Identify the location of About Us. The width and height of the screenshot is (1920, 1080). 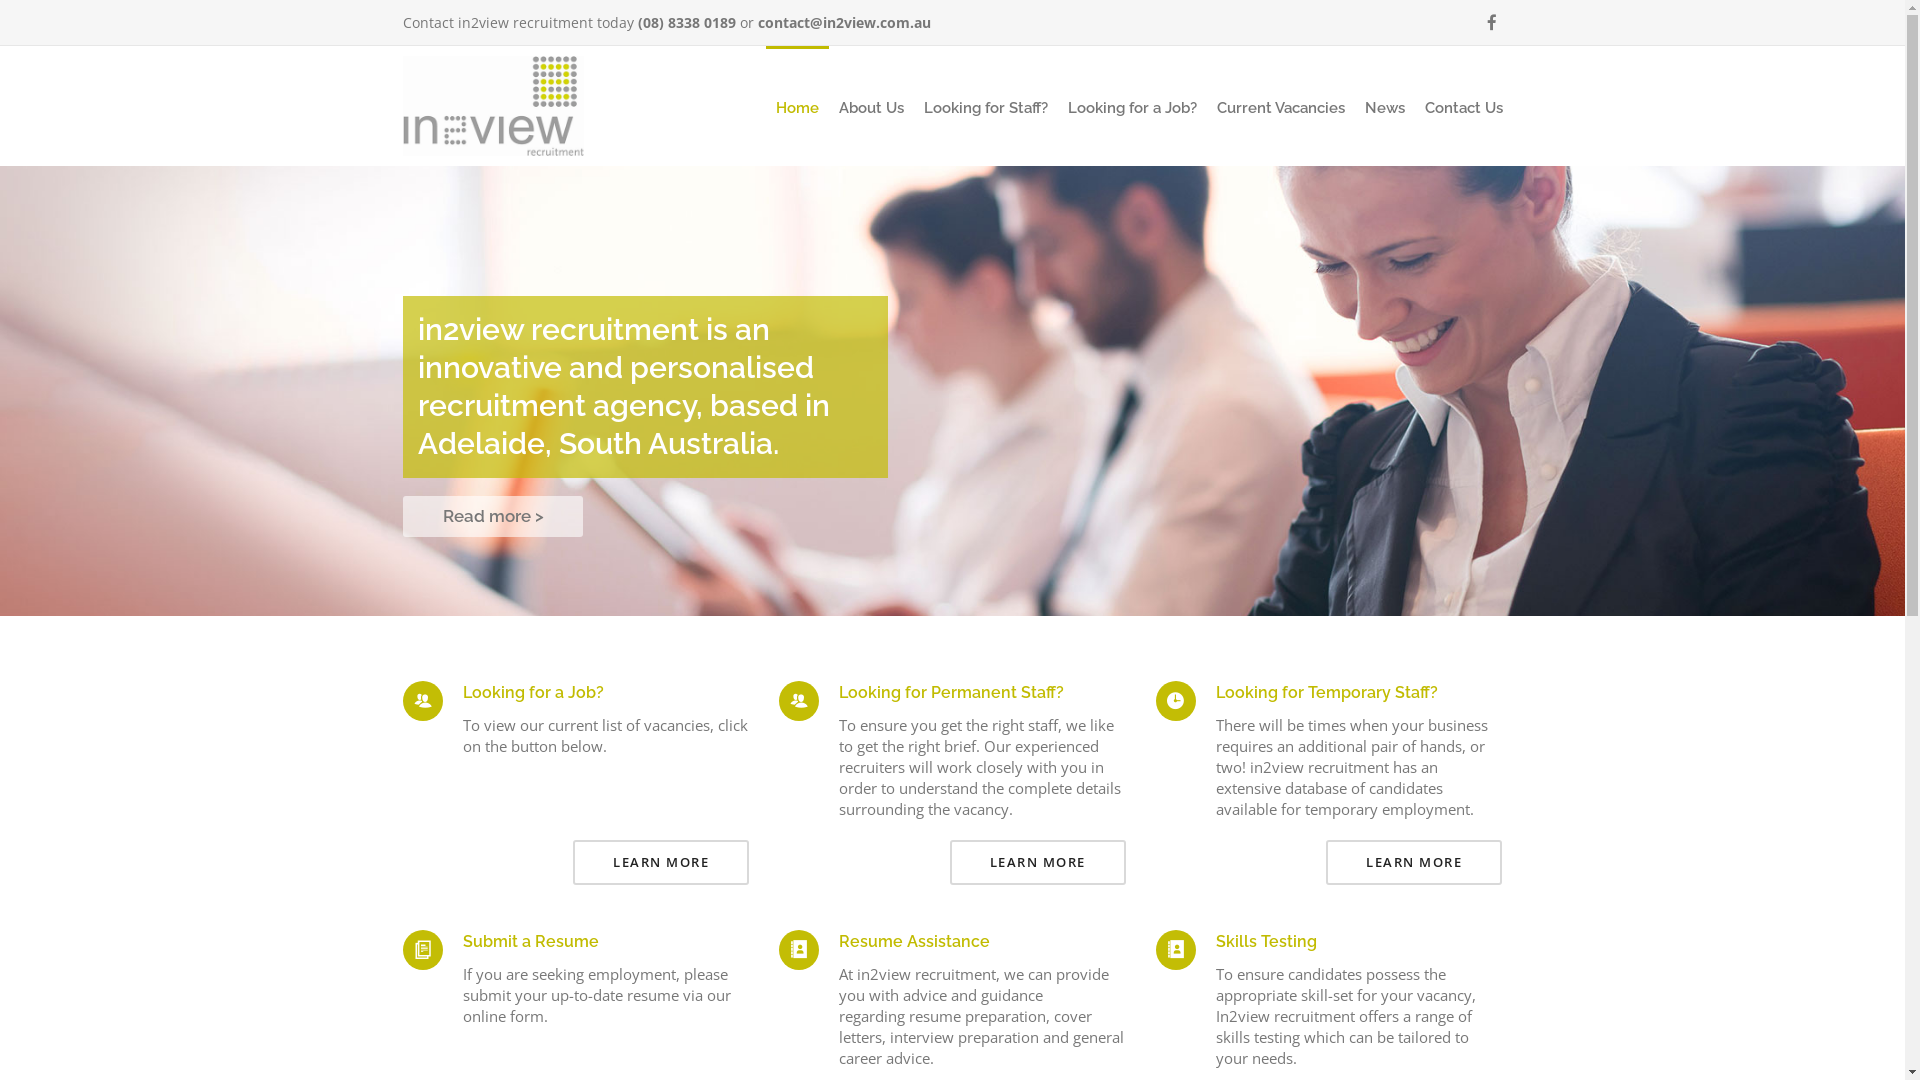
(870, 108).